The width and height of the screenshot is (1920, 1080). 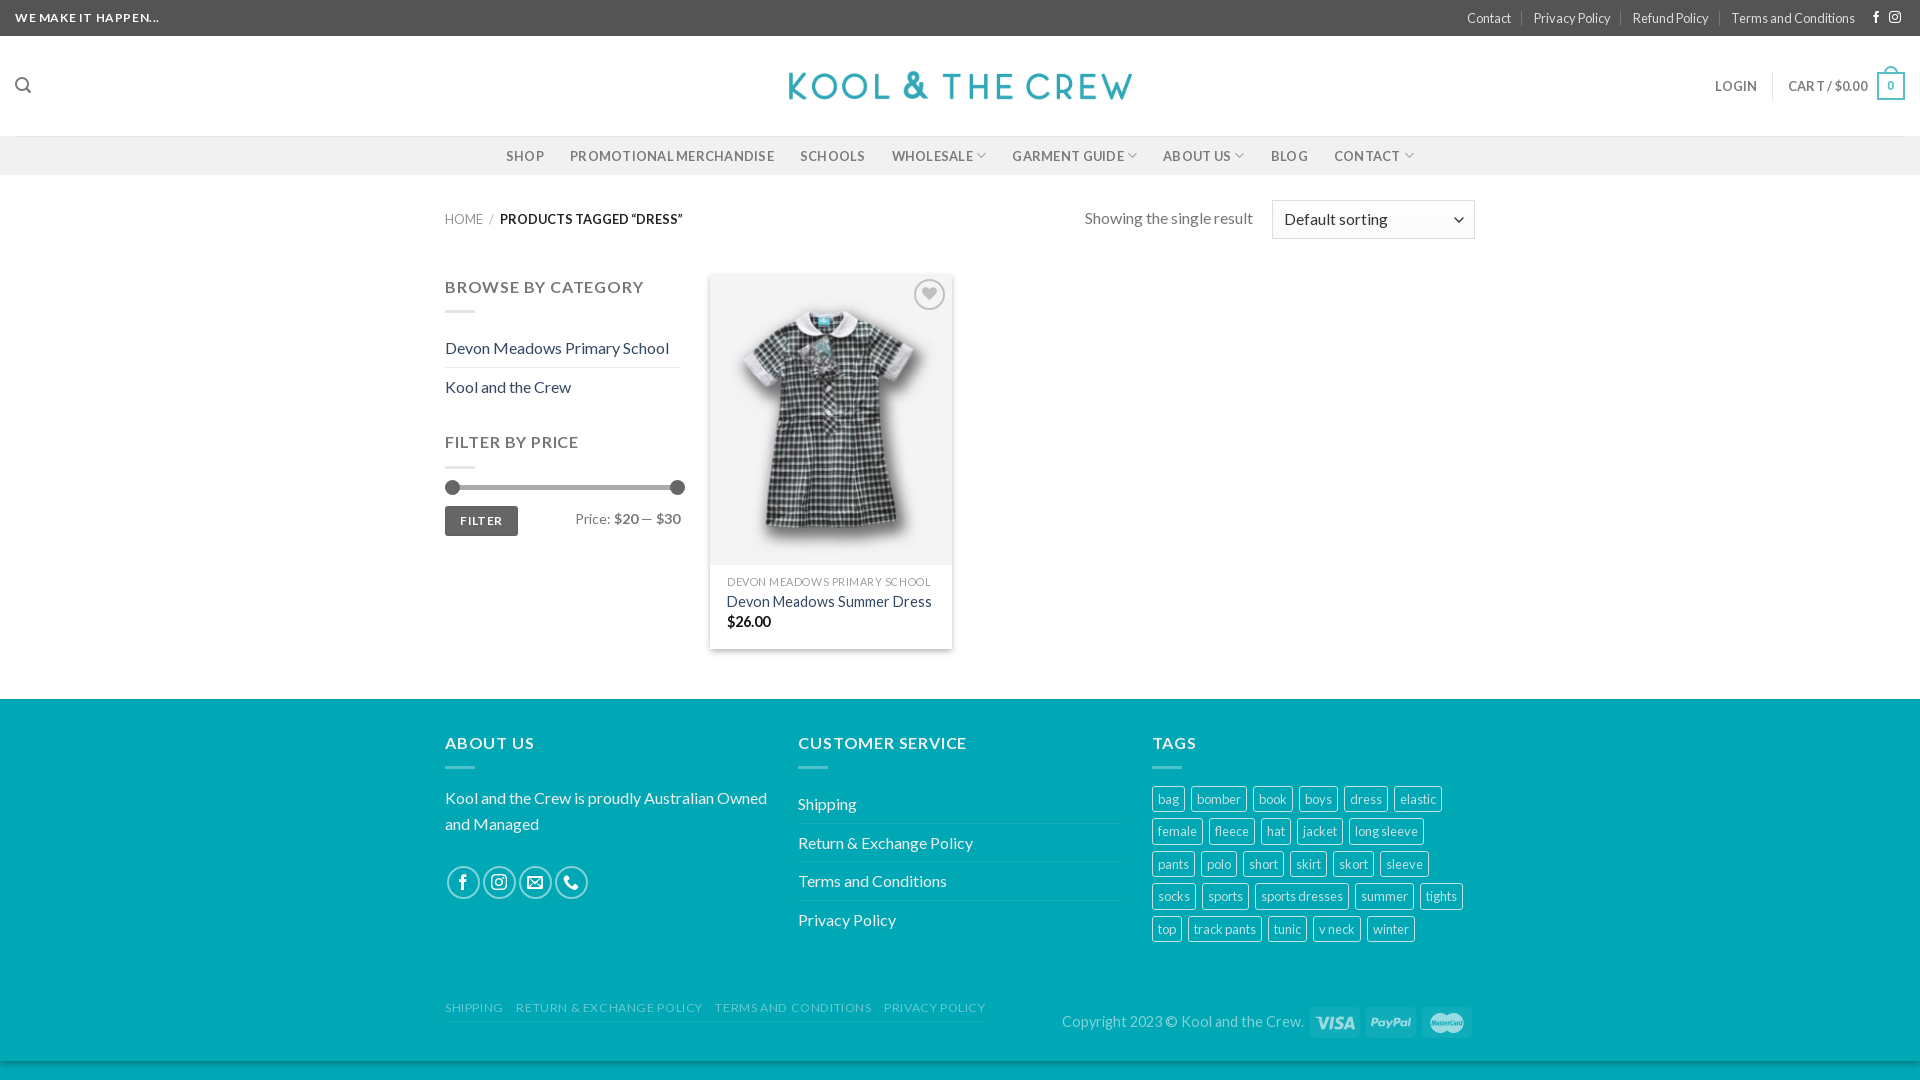 I want to click on winter, so click(x=1391, y=929).